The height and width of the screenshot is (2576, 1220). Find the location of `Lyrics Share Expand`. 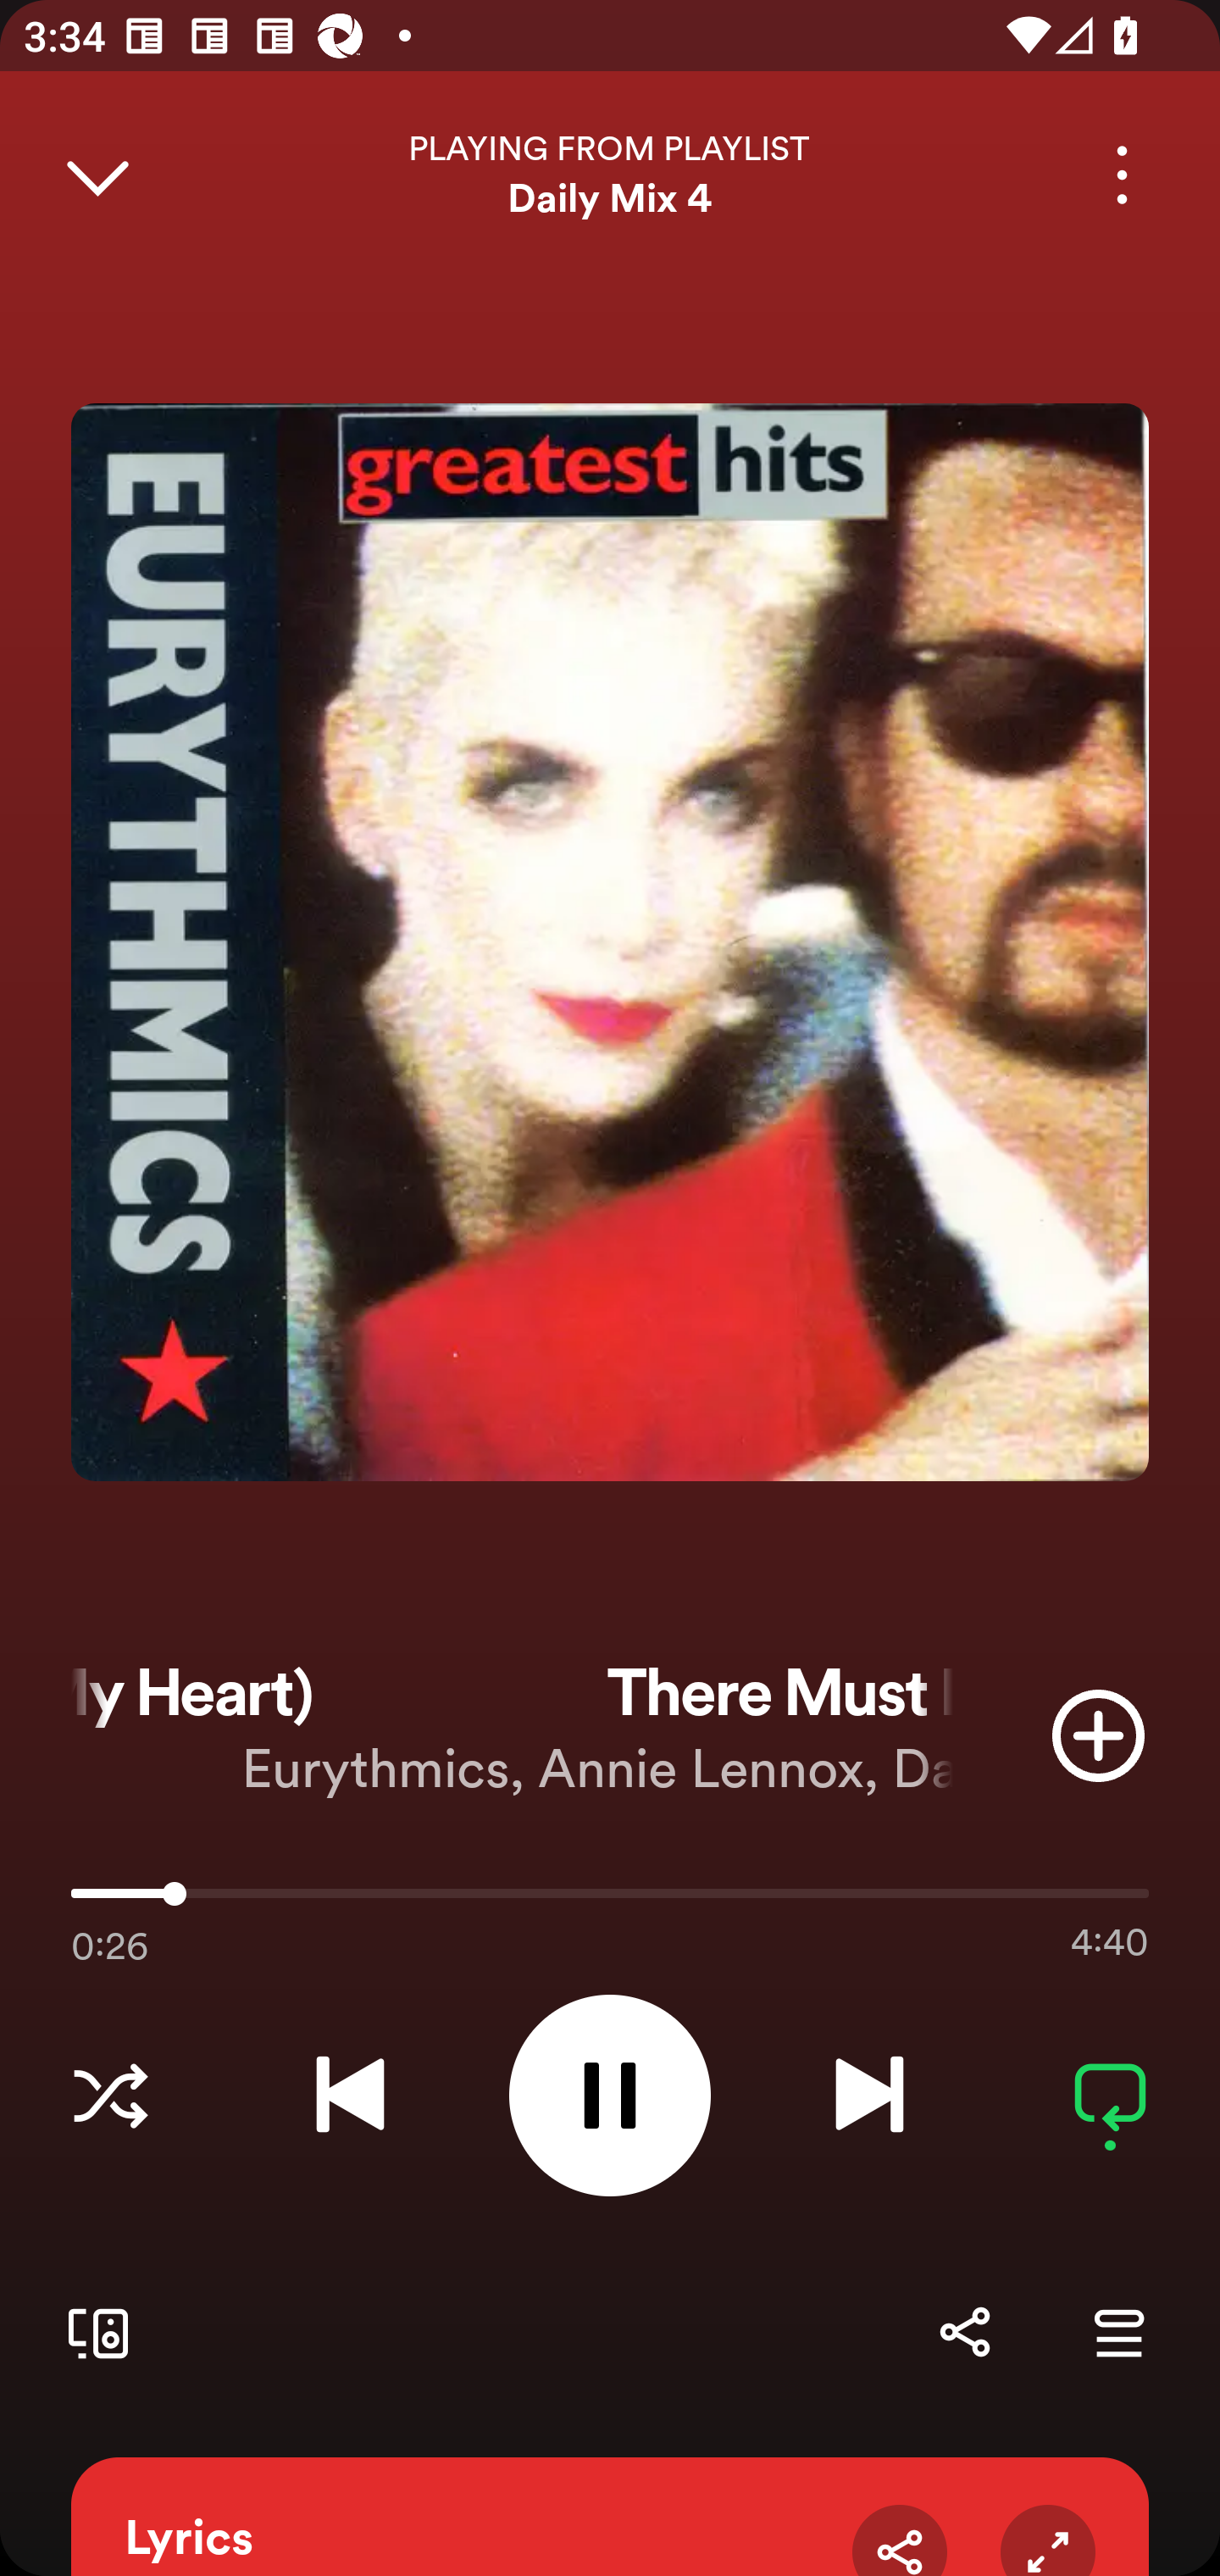

Lyrics Share Expand is located at coordinates (610, 2517).